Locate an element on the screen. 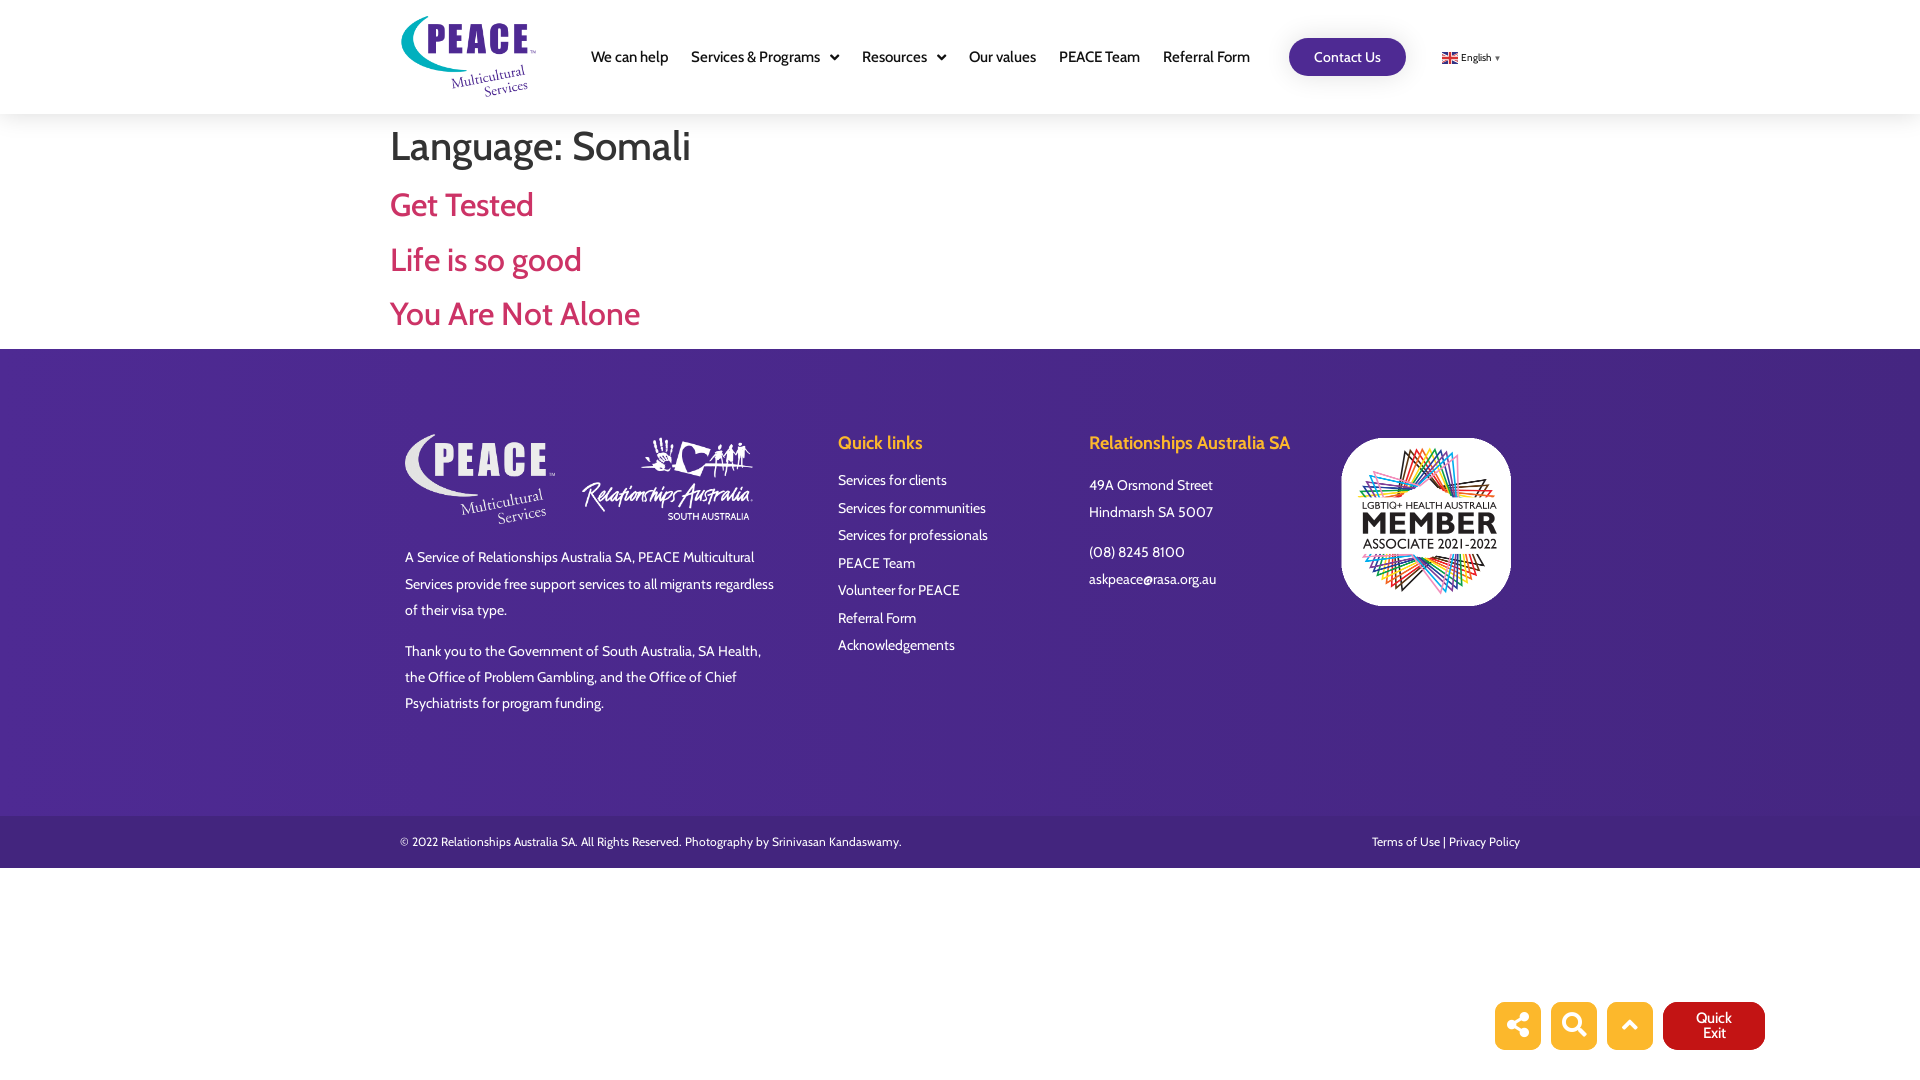 The width and height of the screenshot is (1920, 1080). PEACE Team is located at coordinates (948, 564).